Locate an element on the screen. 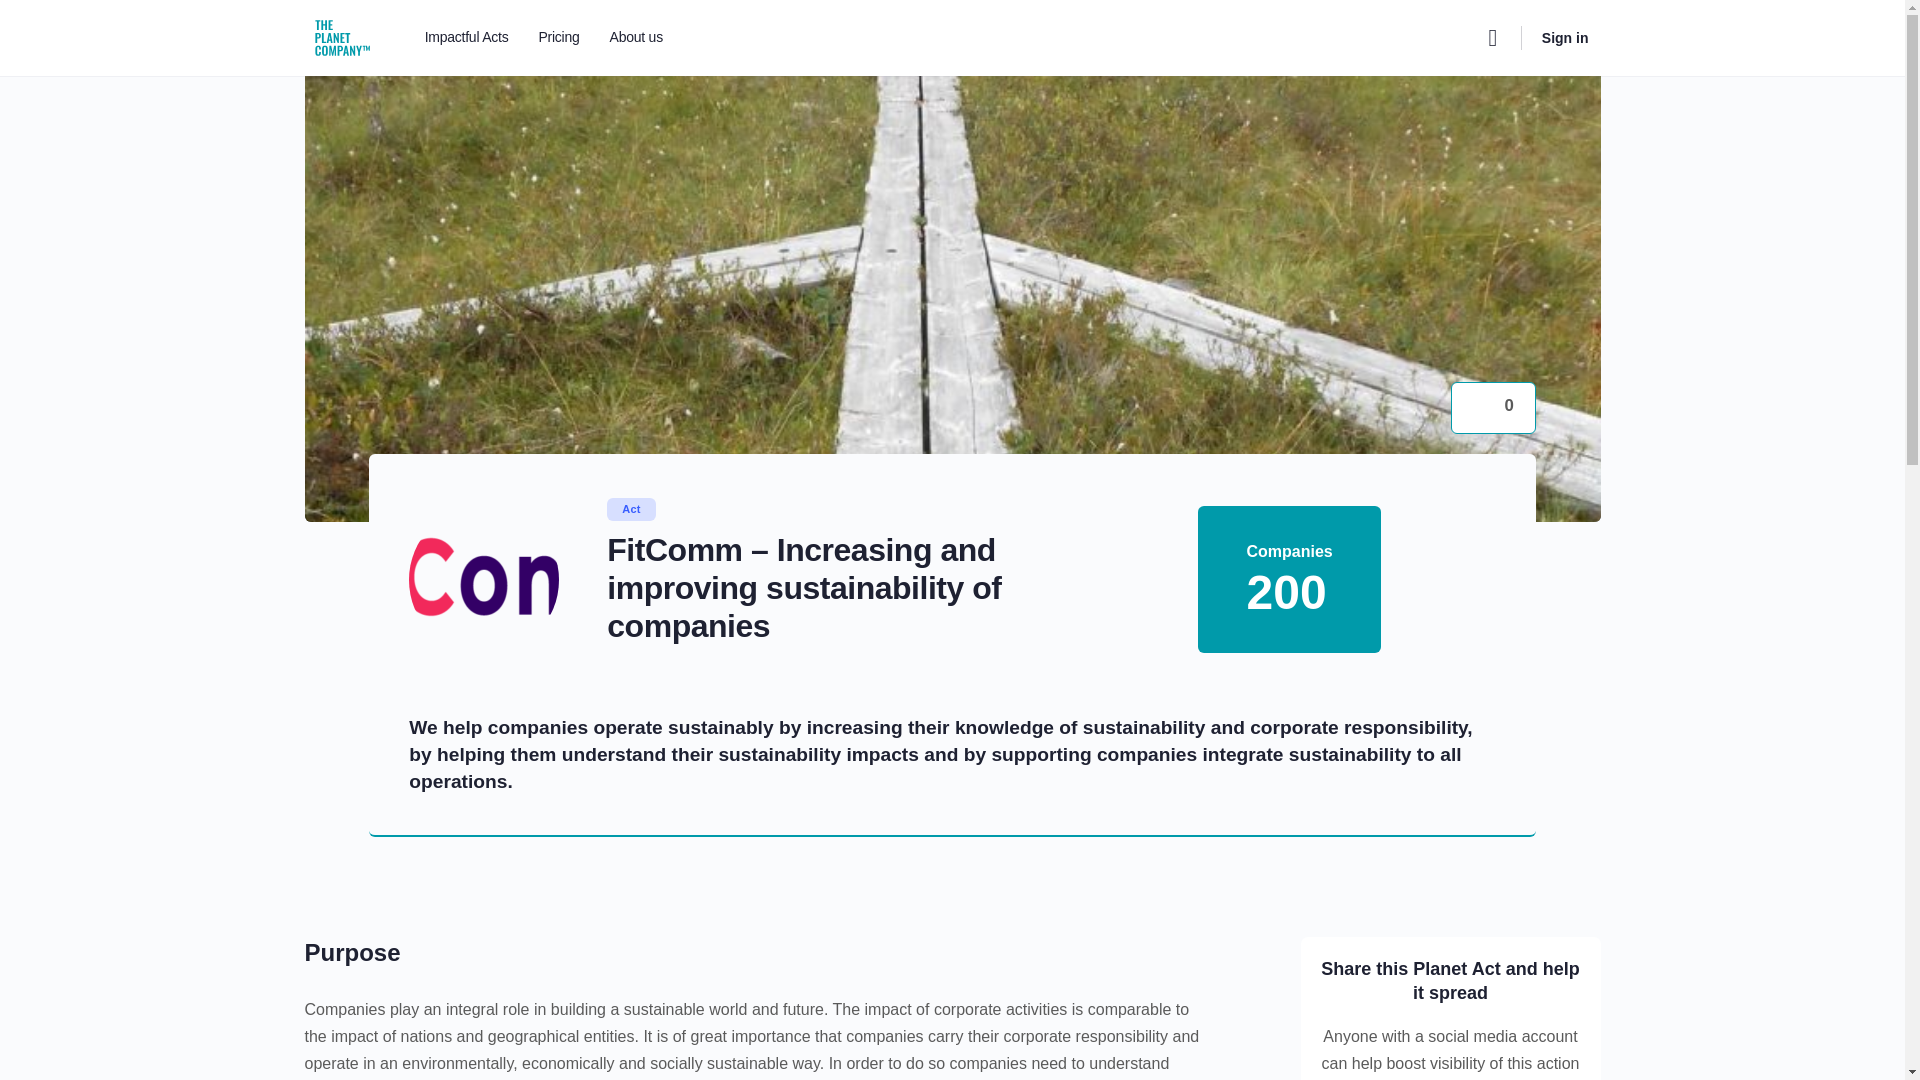  About us is located at coordinates (636, 38).